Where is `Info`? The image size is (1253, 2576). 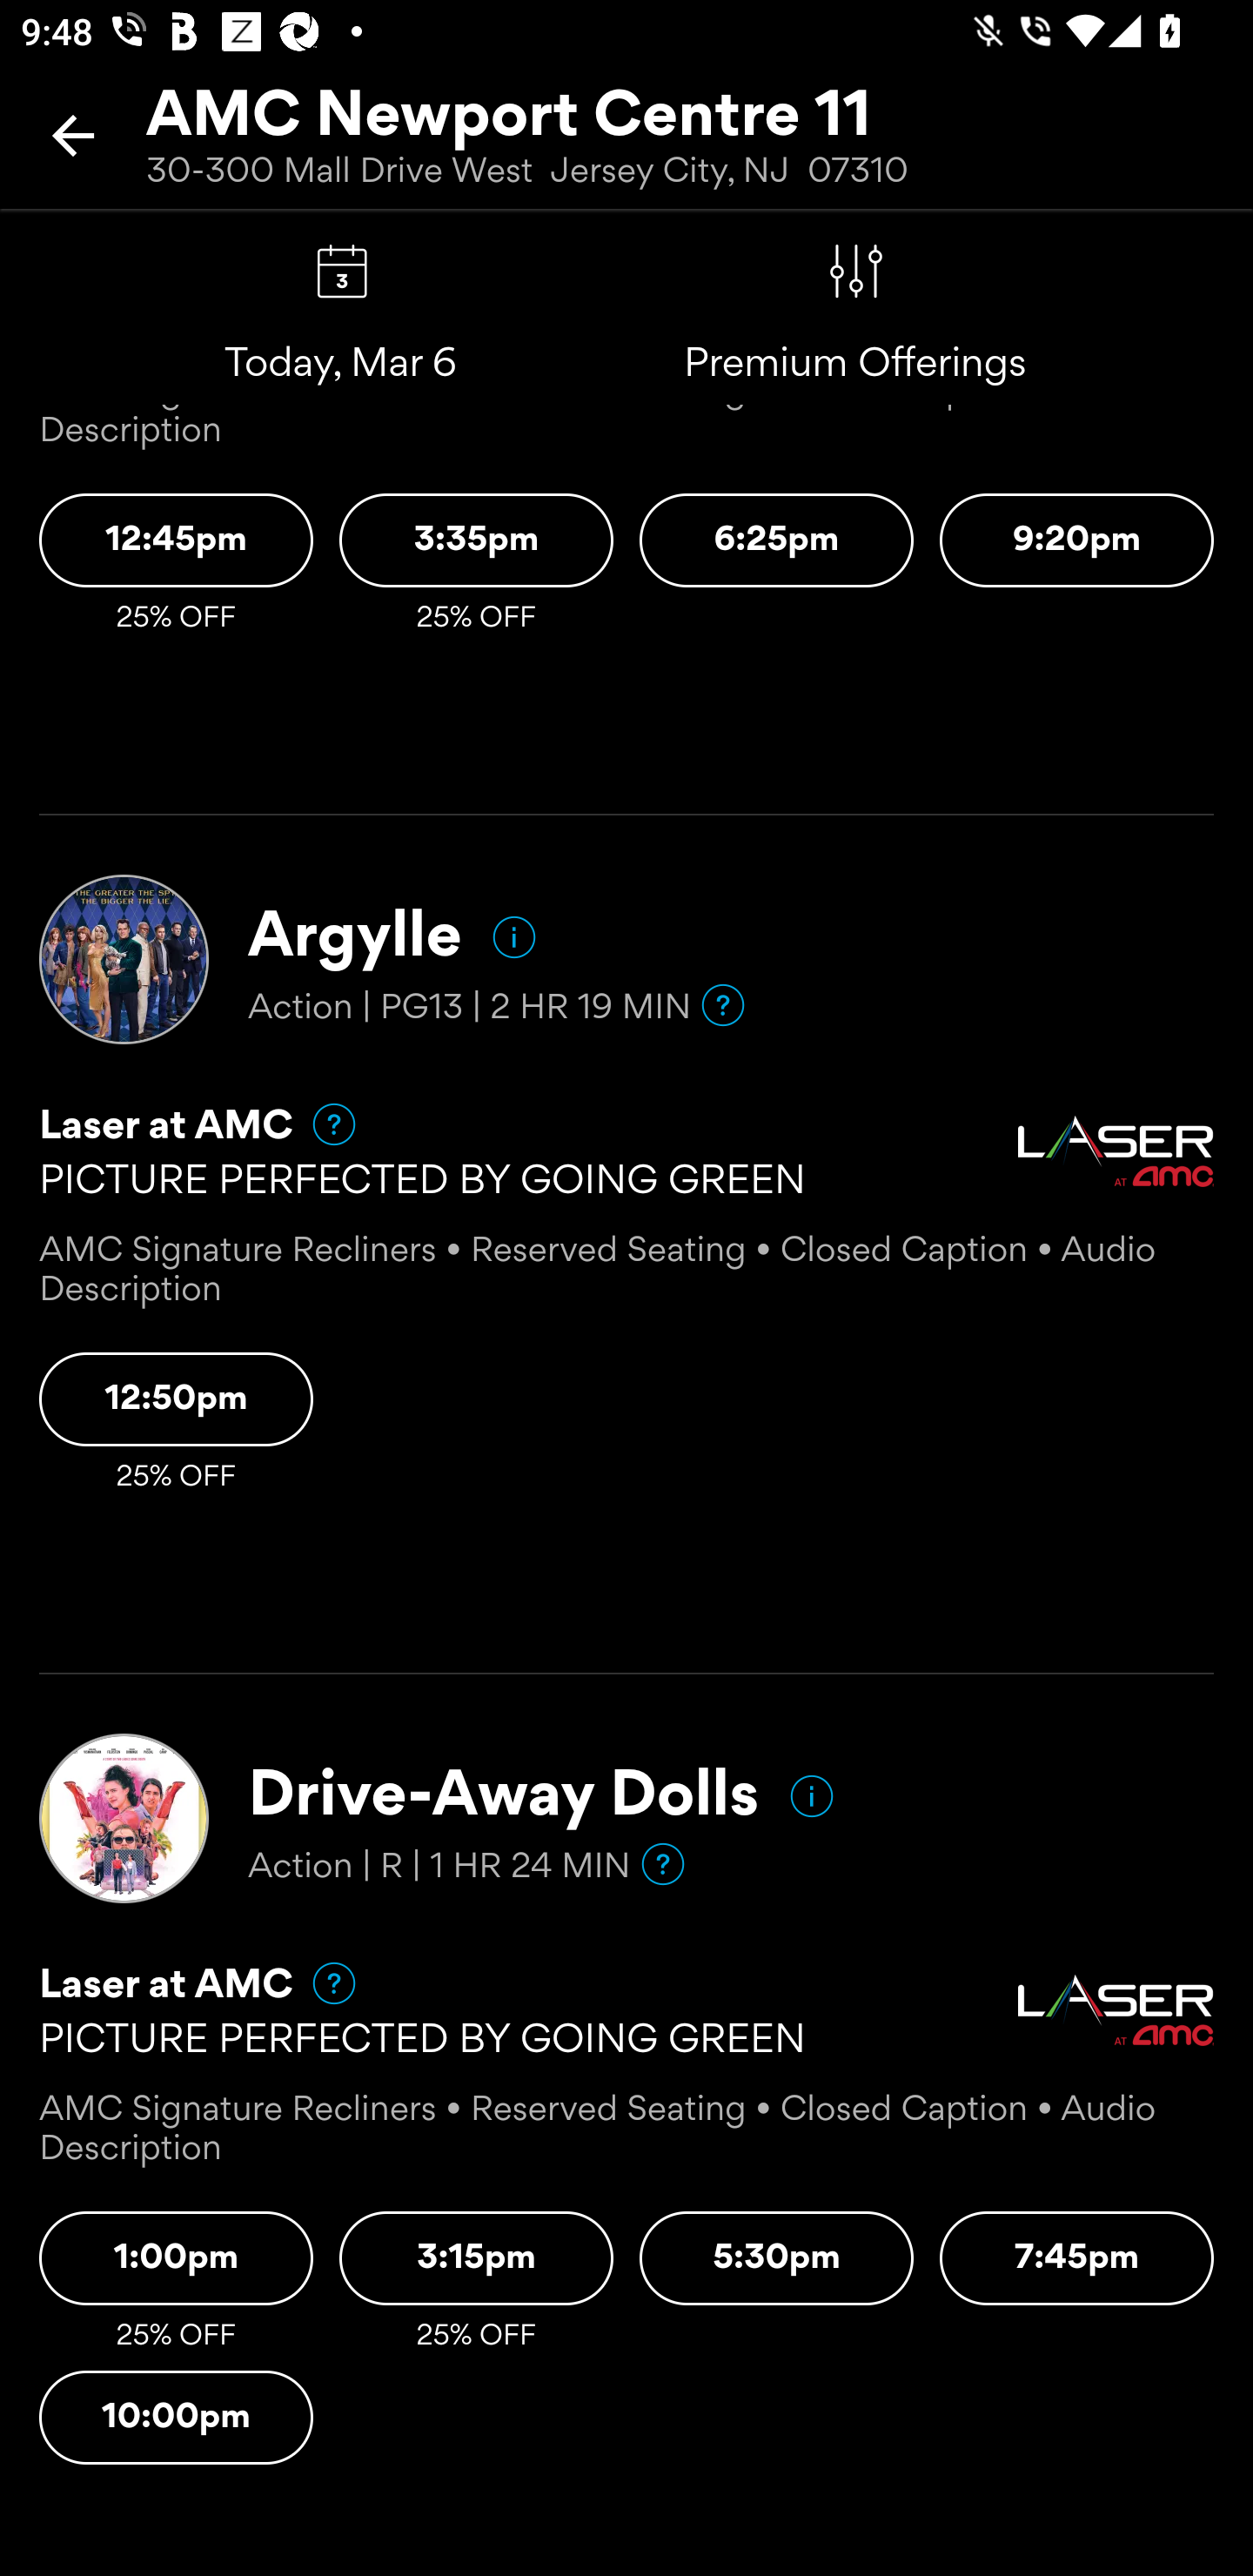 Info is located at coordinates (811, 1794).